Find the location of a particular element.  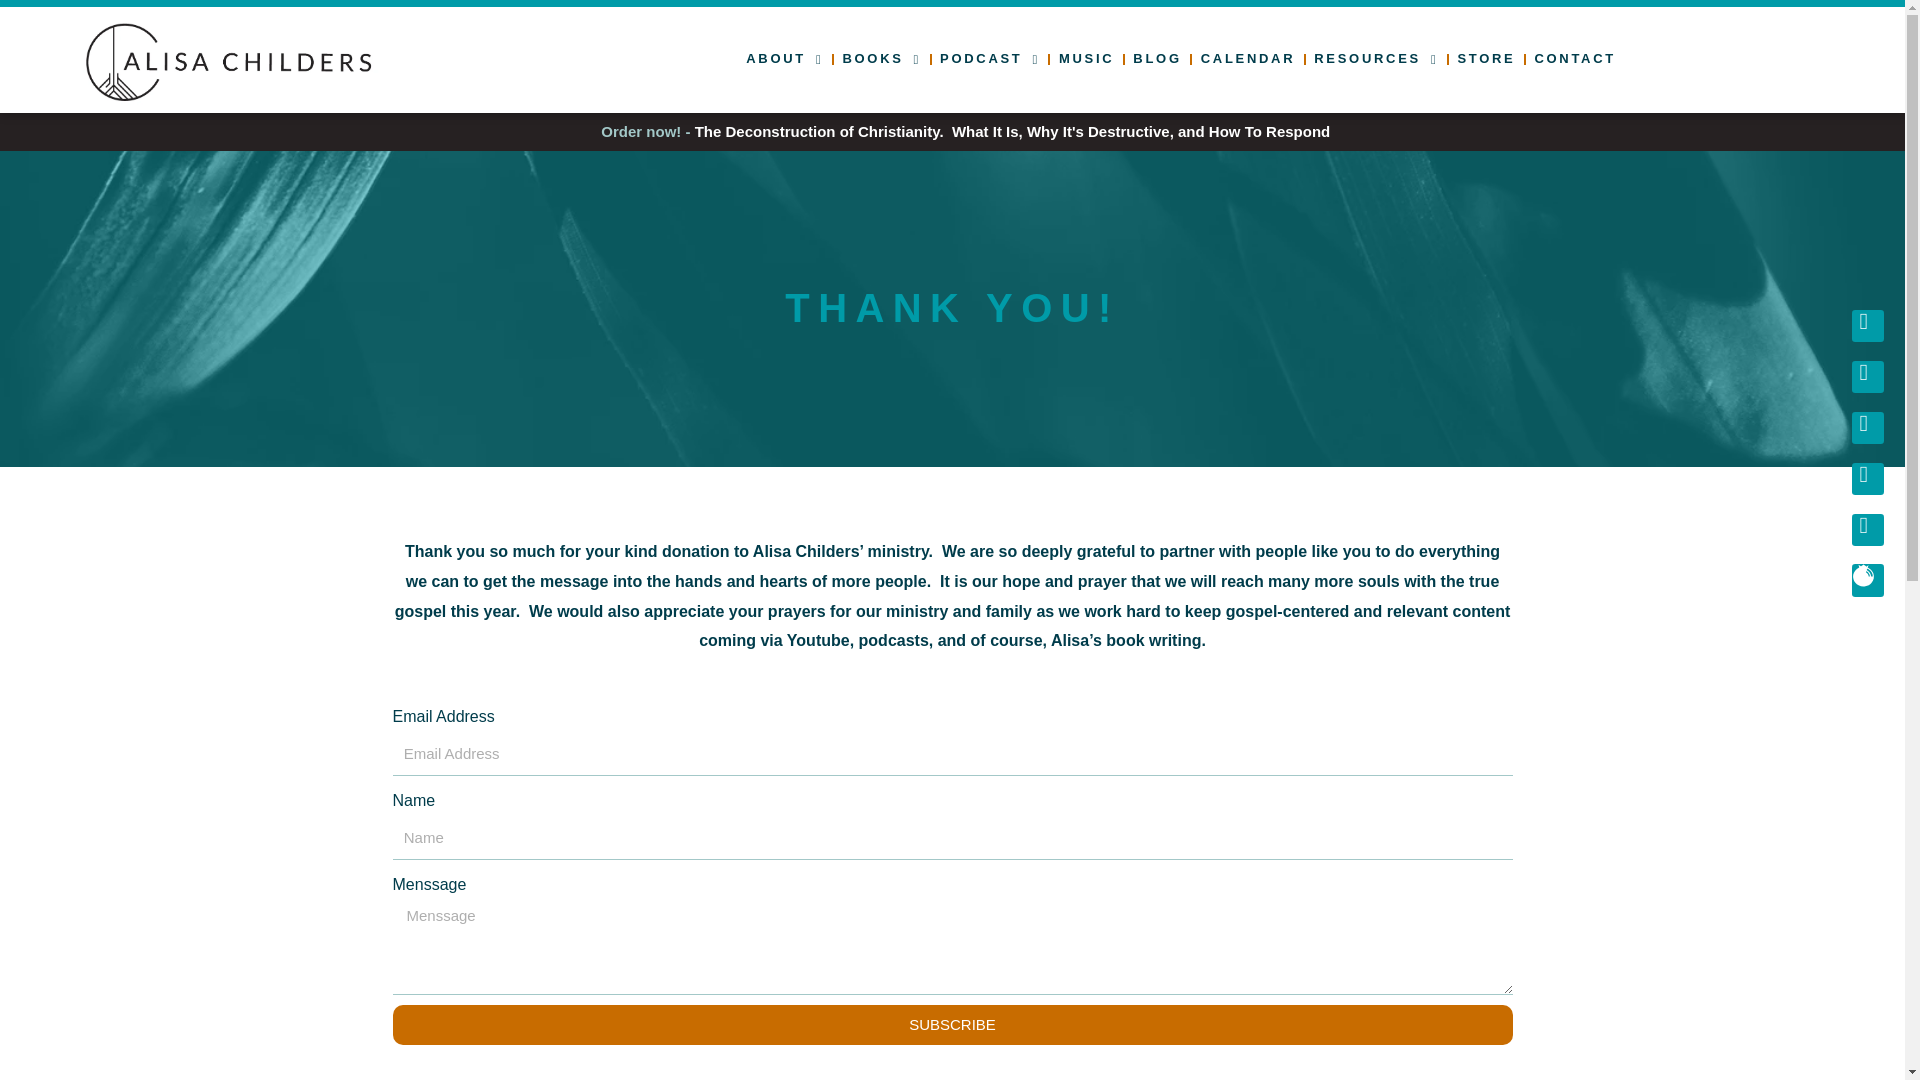

BOOKS is located at coordinates (881, 58).